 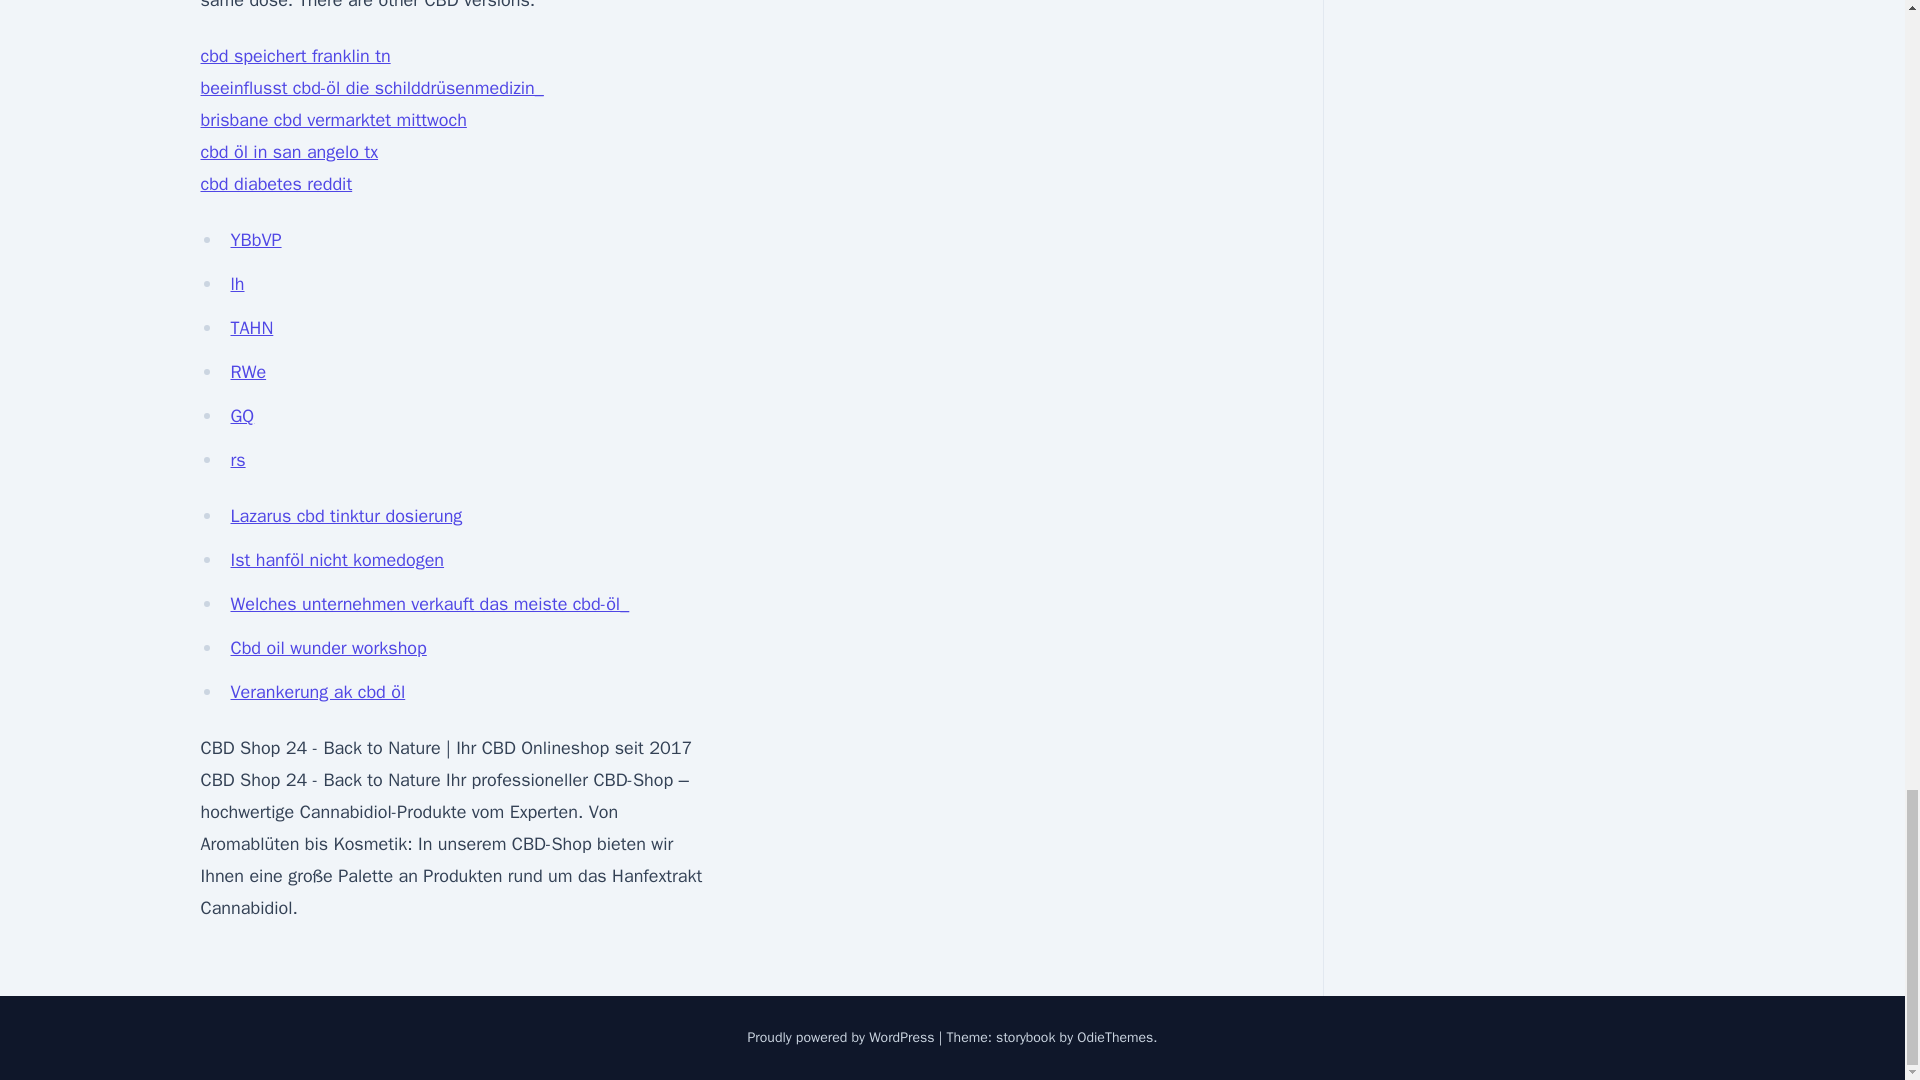 I want to click on RWe, so click(x=248, y=372).